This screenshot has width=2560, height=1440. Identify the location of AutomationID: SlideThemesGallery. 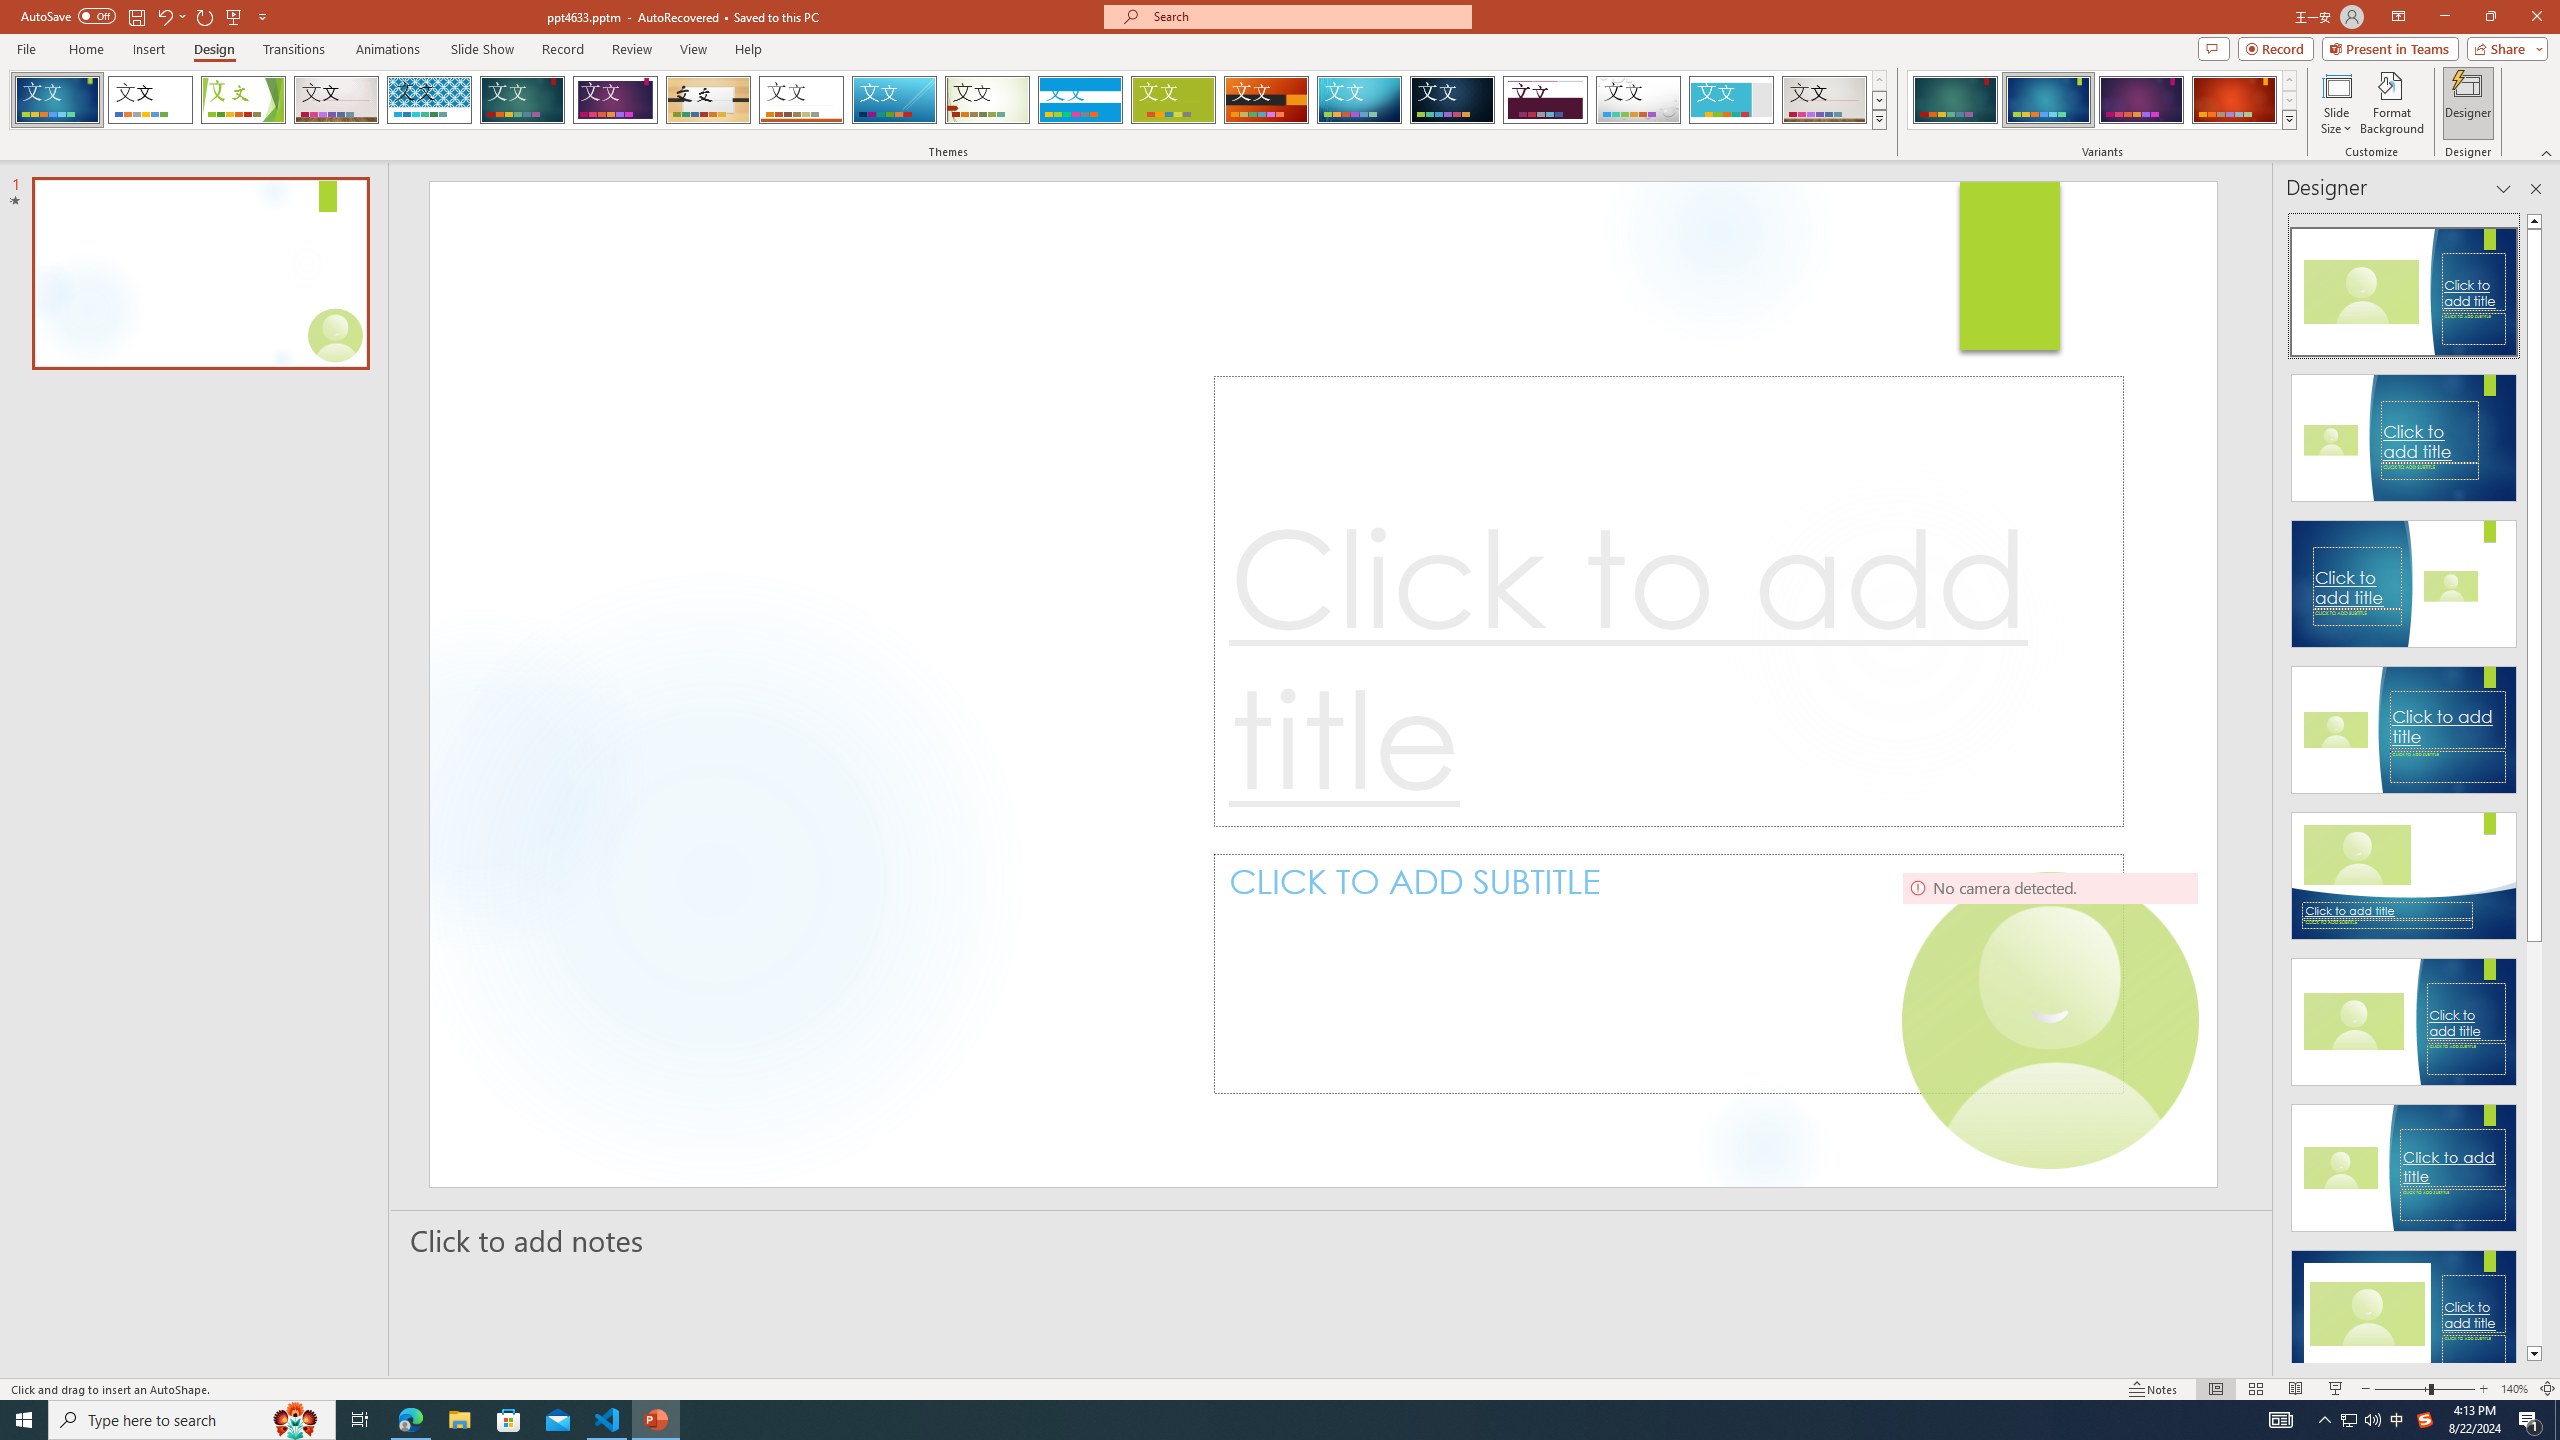
(948, 100).